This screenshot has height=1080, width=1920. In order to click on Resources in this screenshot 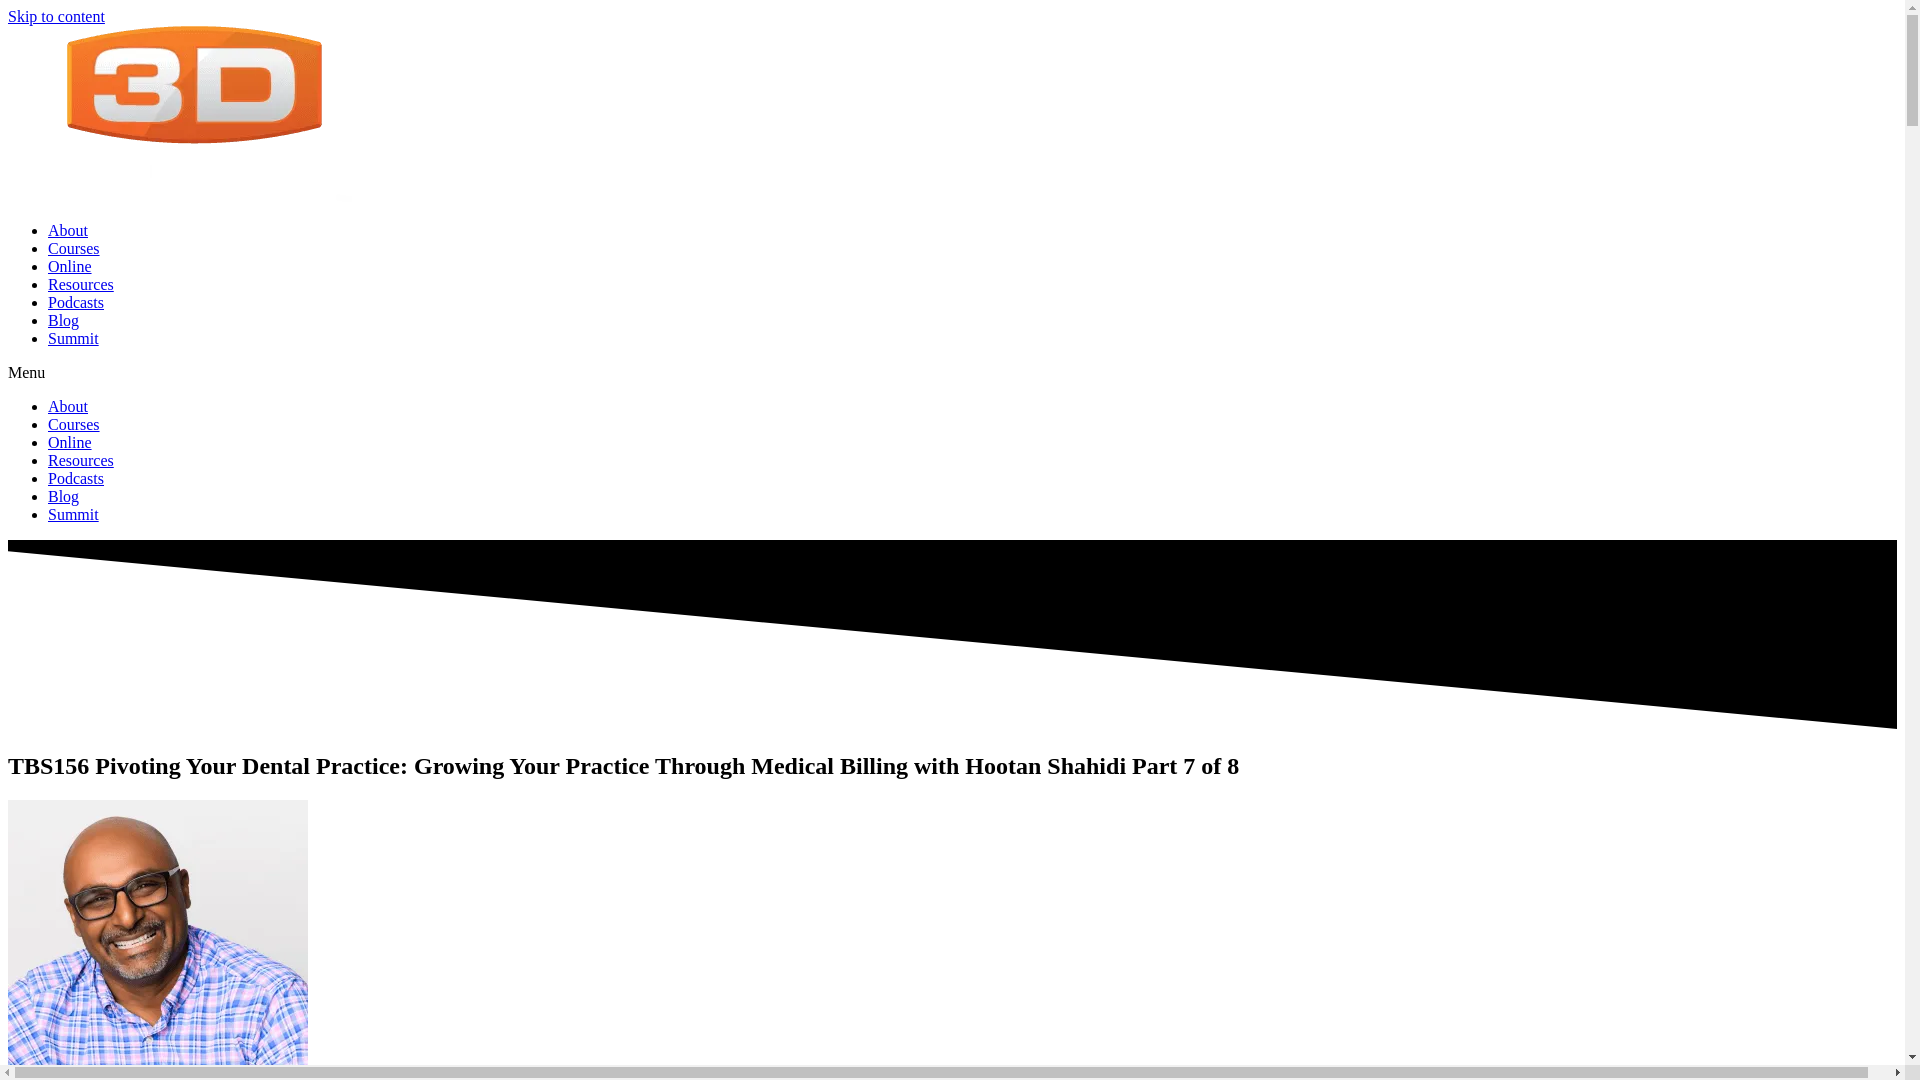, I will do `click(80, 284)`.